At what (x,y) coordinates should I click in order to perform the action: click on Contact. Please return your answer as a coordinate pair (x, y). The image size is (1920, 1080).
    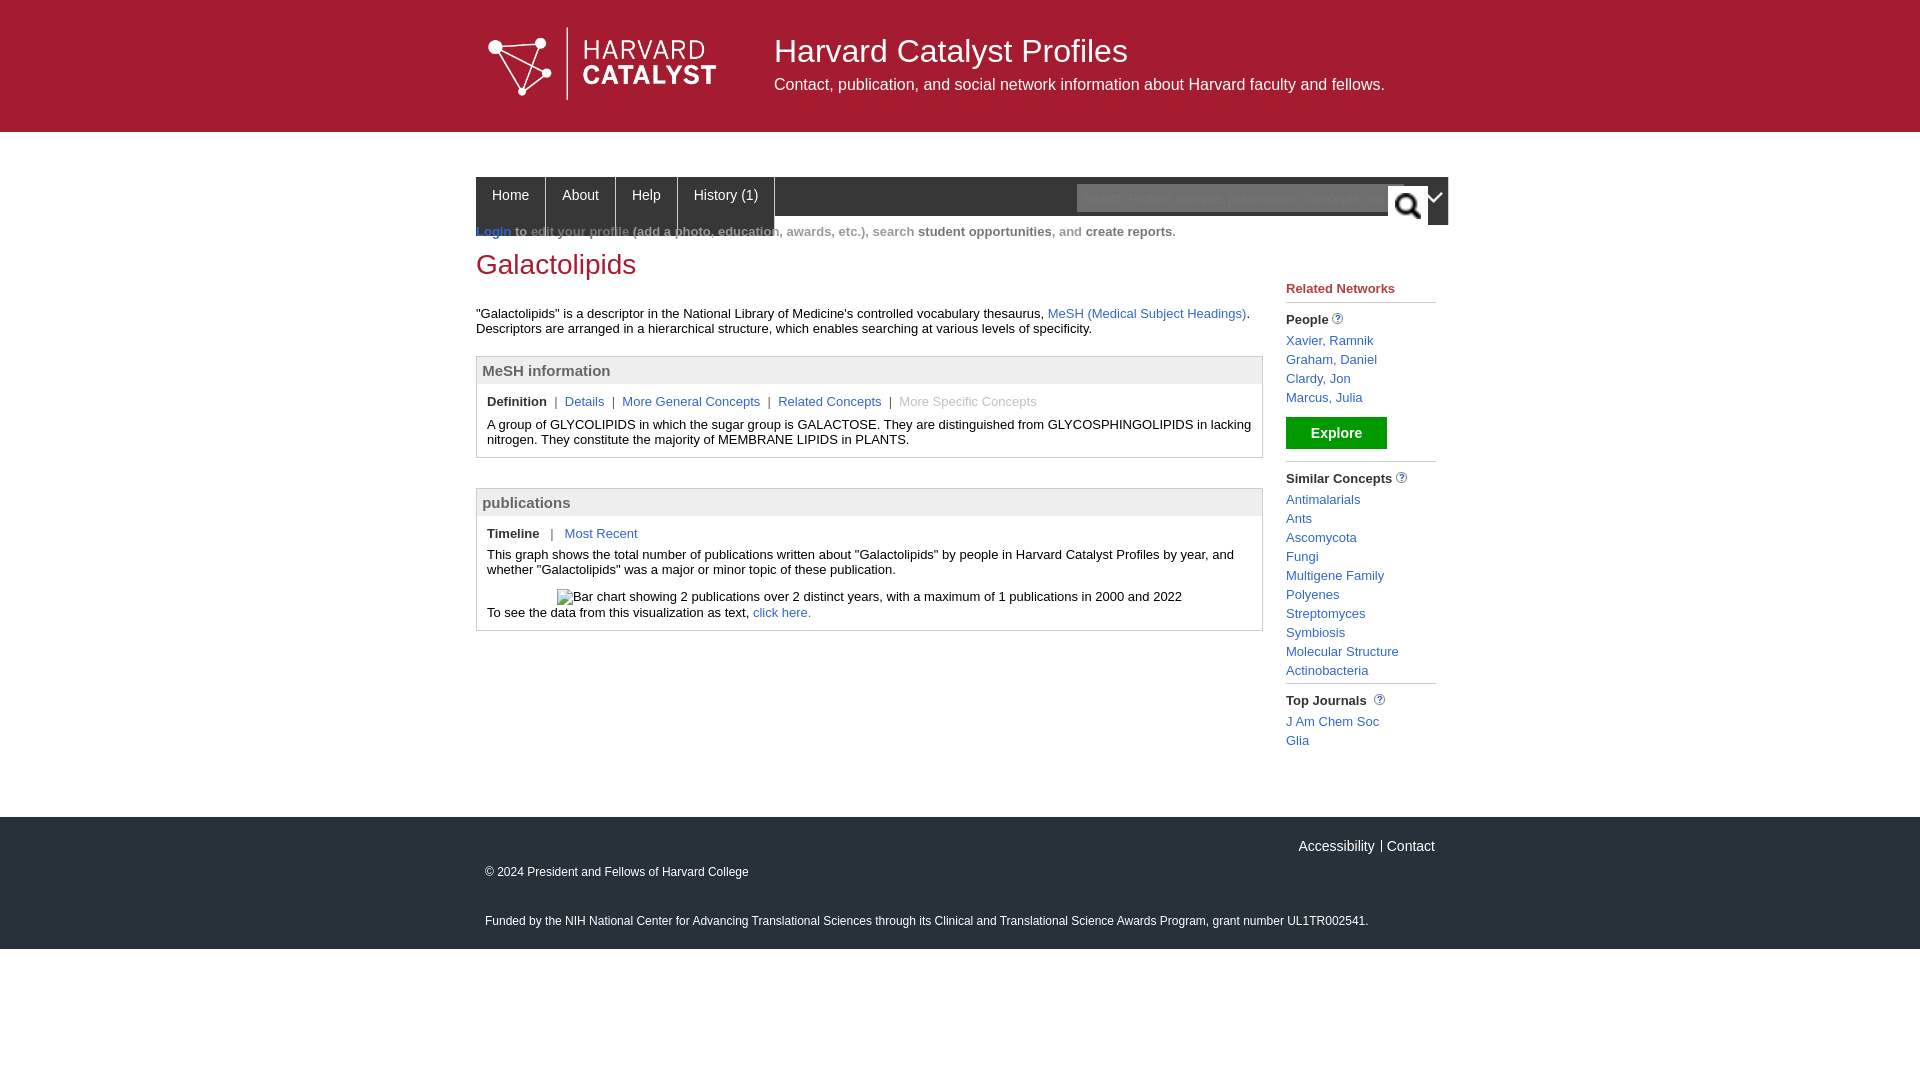
    Looking at the image, I should click on (1410, 846).